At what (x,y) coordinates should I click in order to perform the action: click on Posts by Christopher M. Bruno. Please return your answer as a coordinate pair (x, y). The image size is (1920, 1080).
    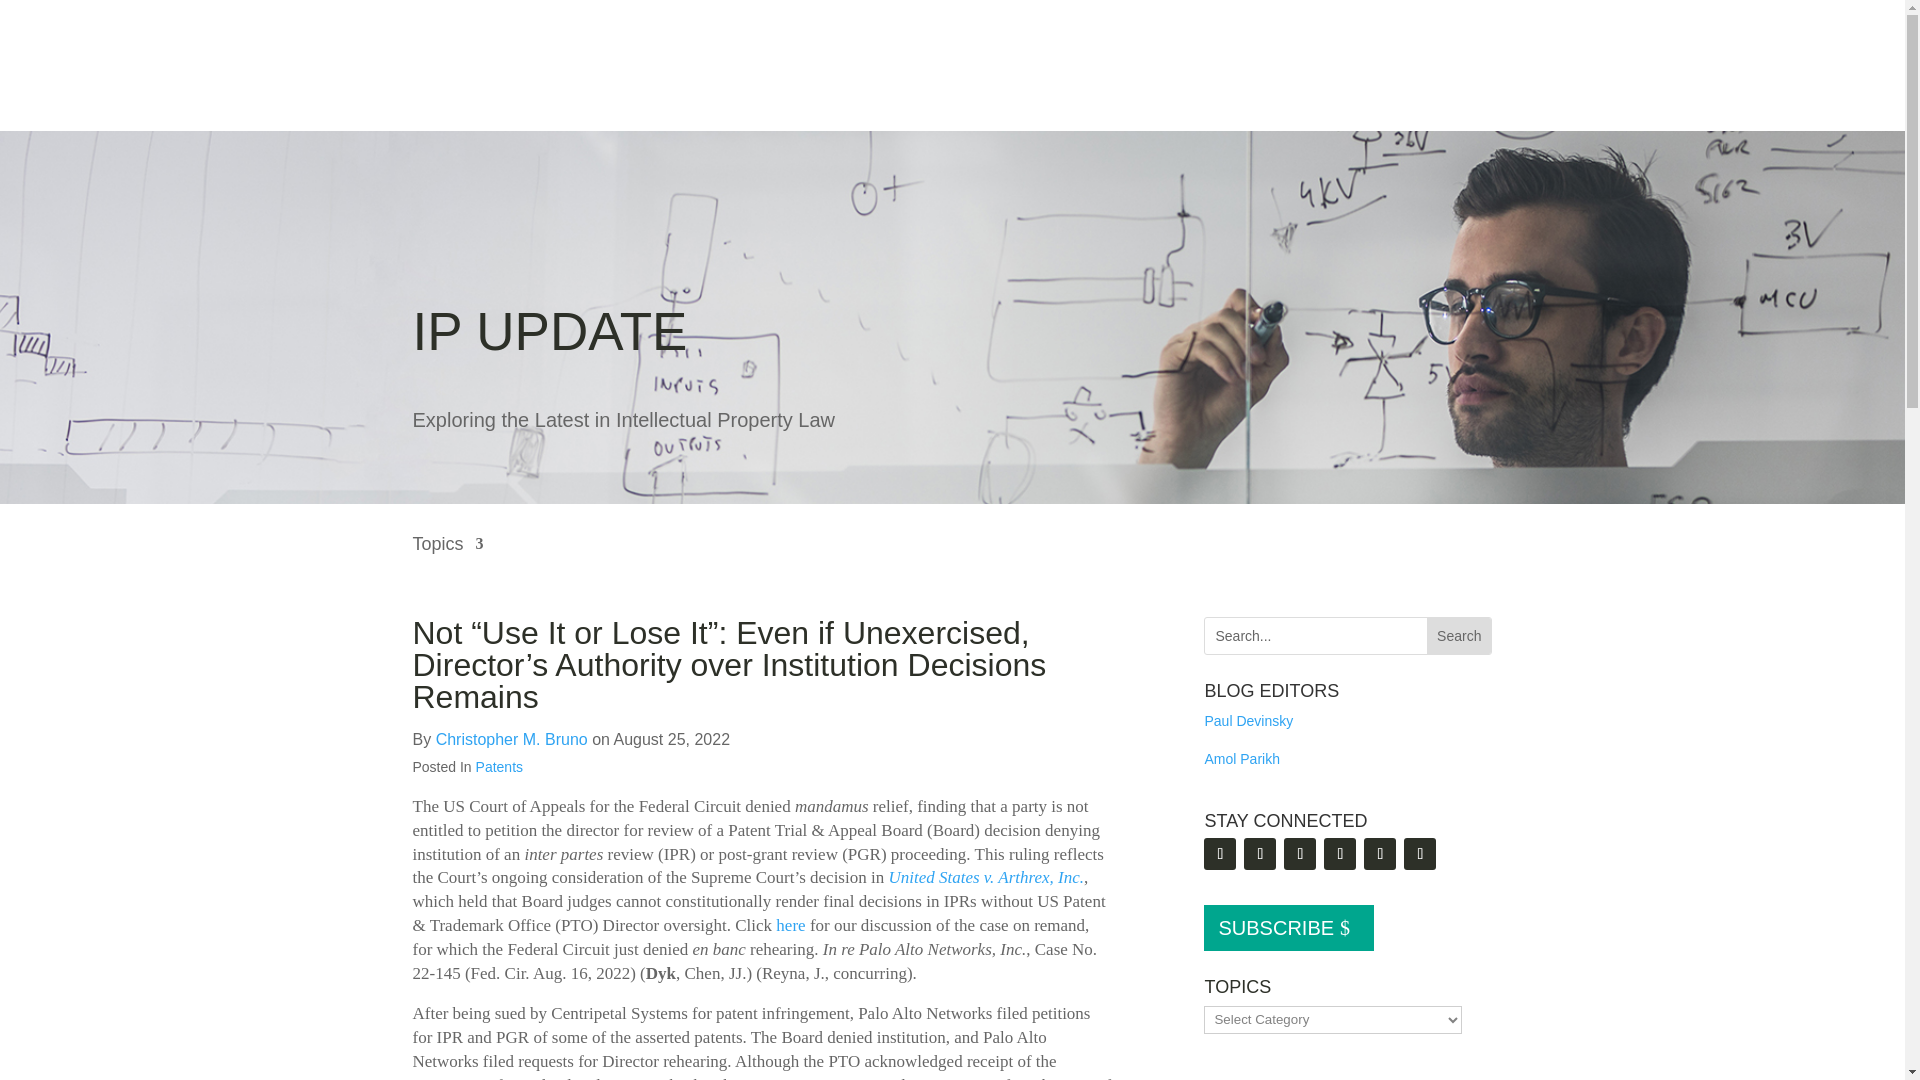
    Looking at the image, I should click on (511, 740).